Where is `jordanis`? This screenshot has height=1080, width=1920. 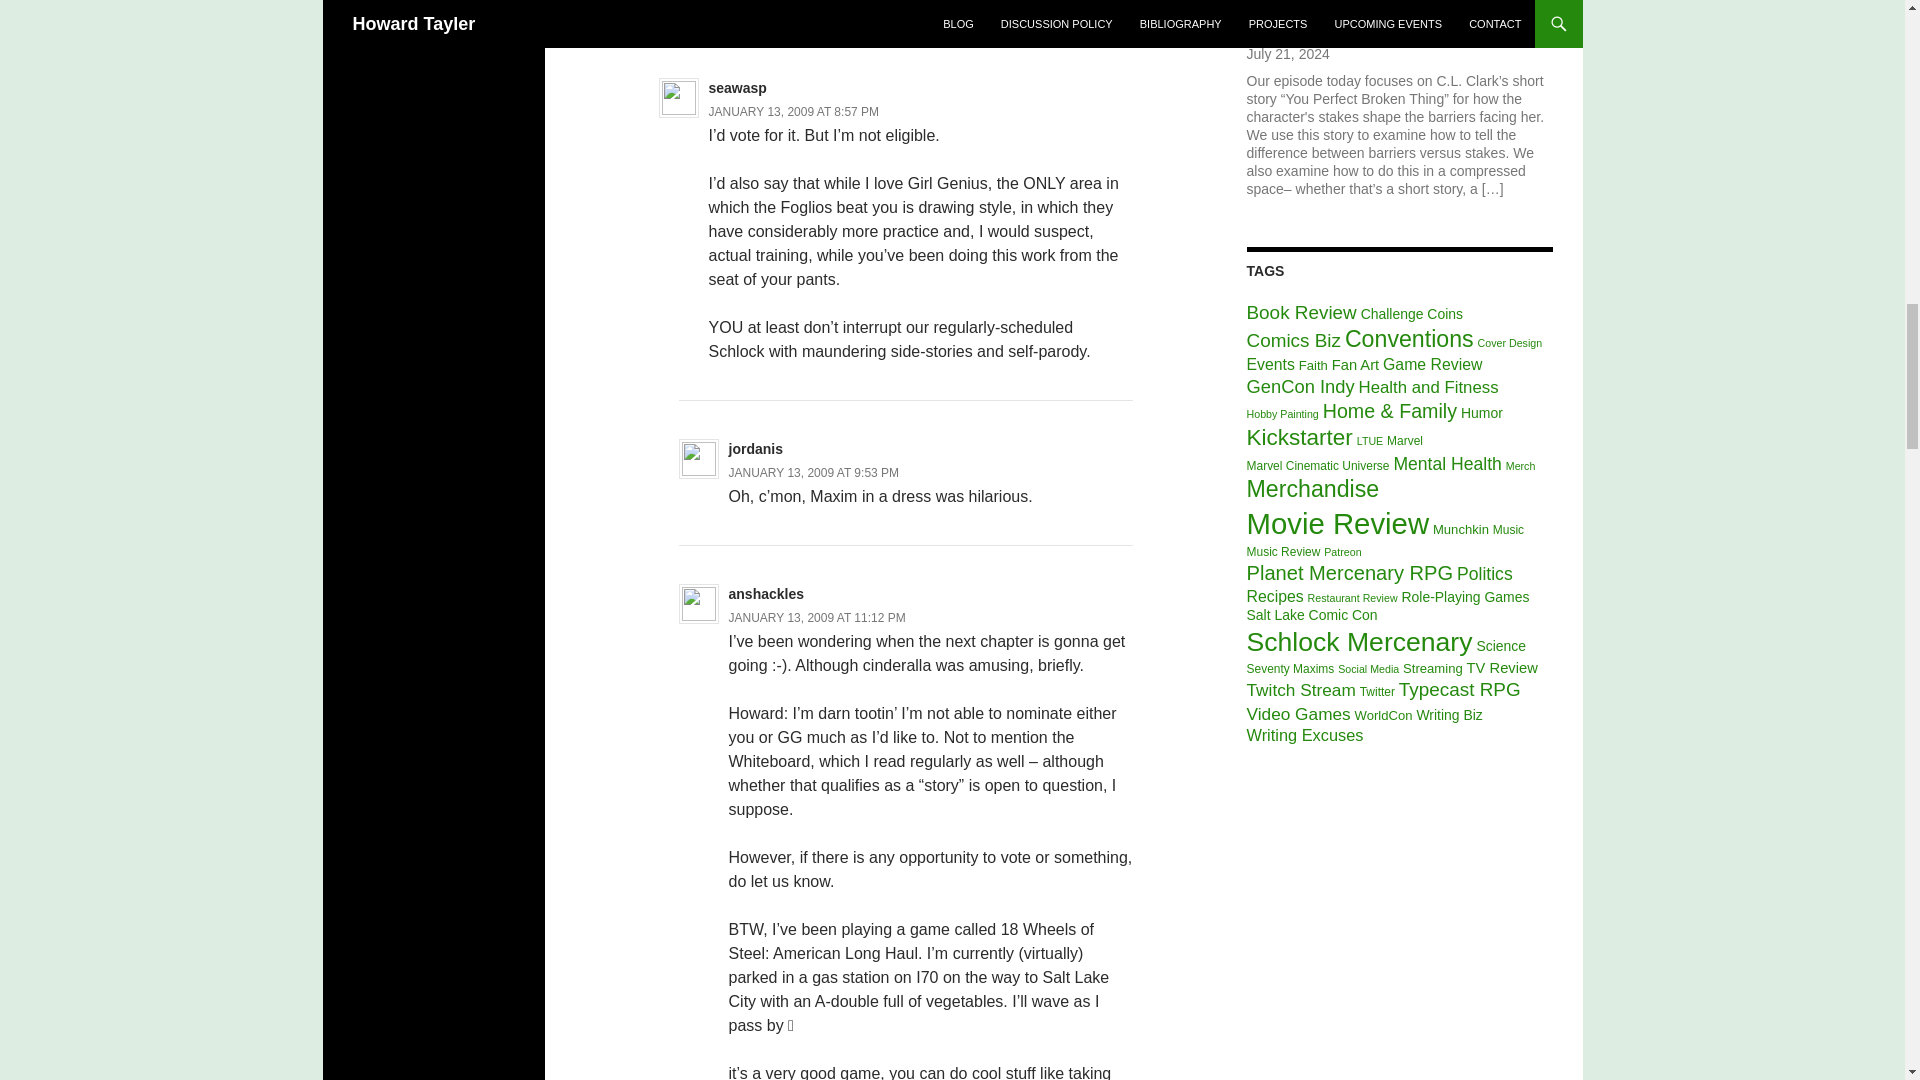
jordanis is located at coordinates (756, 448).